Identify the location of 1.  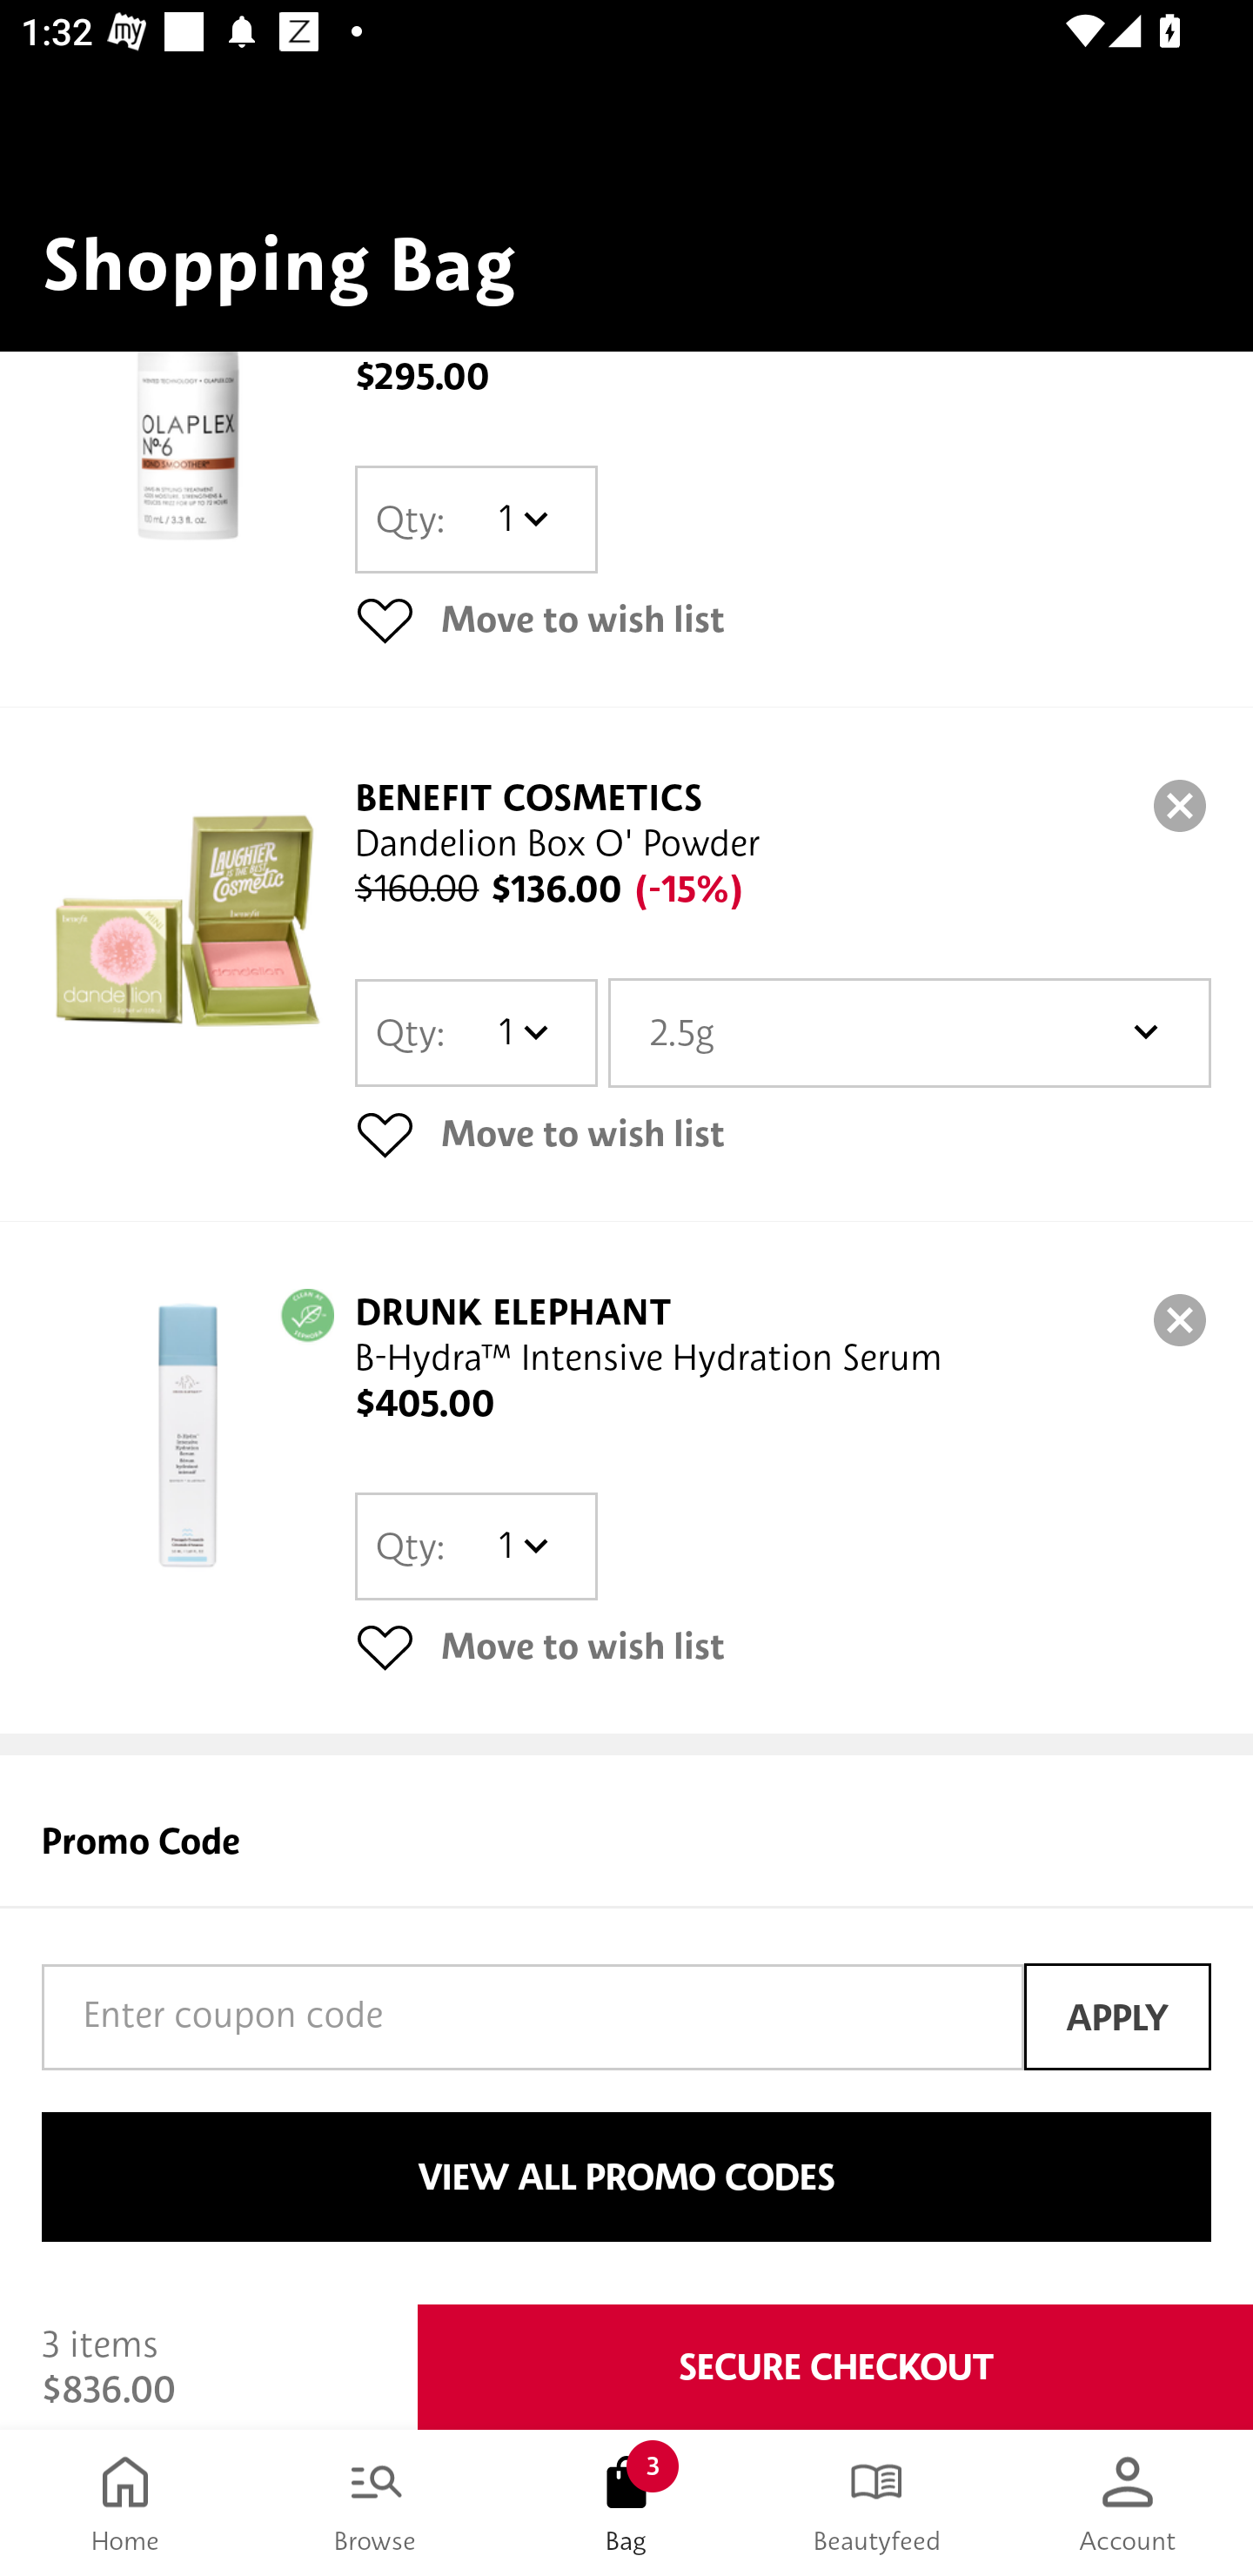
(522, 520).